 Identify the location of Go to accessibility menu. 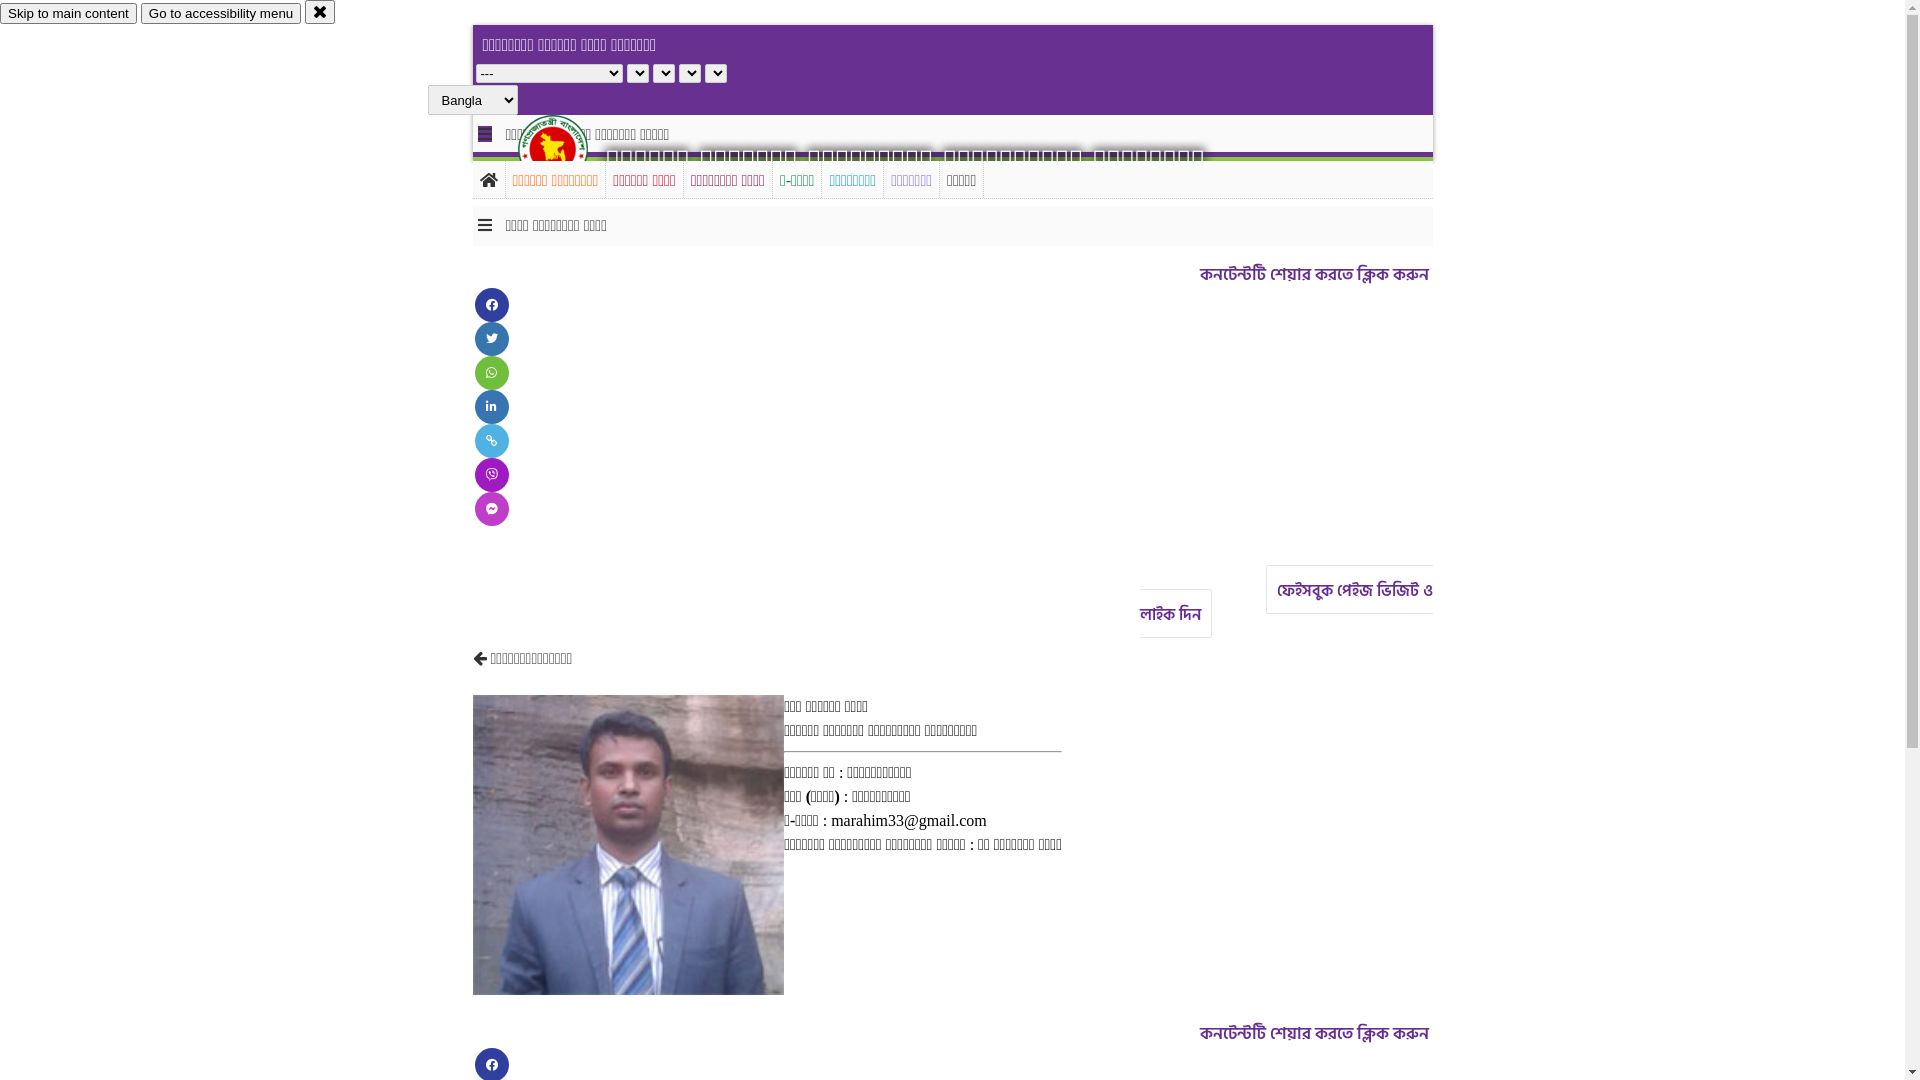
(221, 14).